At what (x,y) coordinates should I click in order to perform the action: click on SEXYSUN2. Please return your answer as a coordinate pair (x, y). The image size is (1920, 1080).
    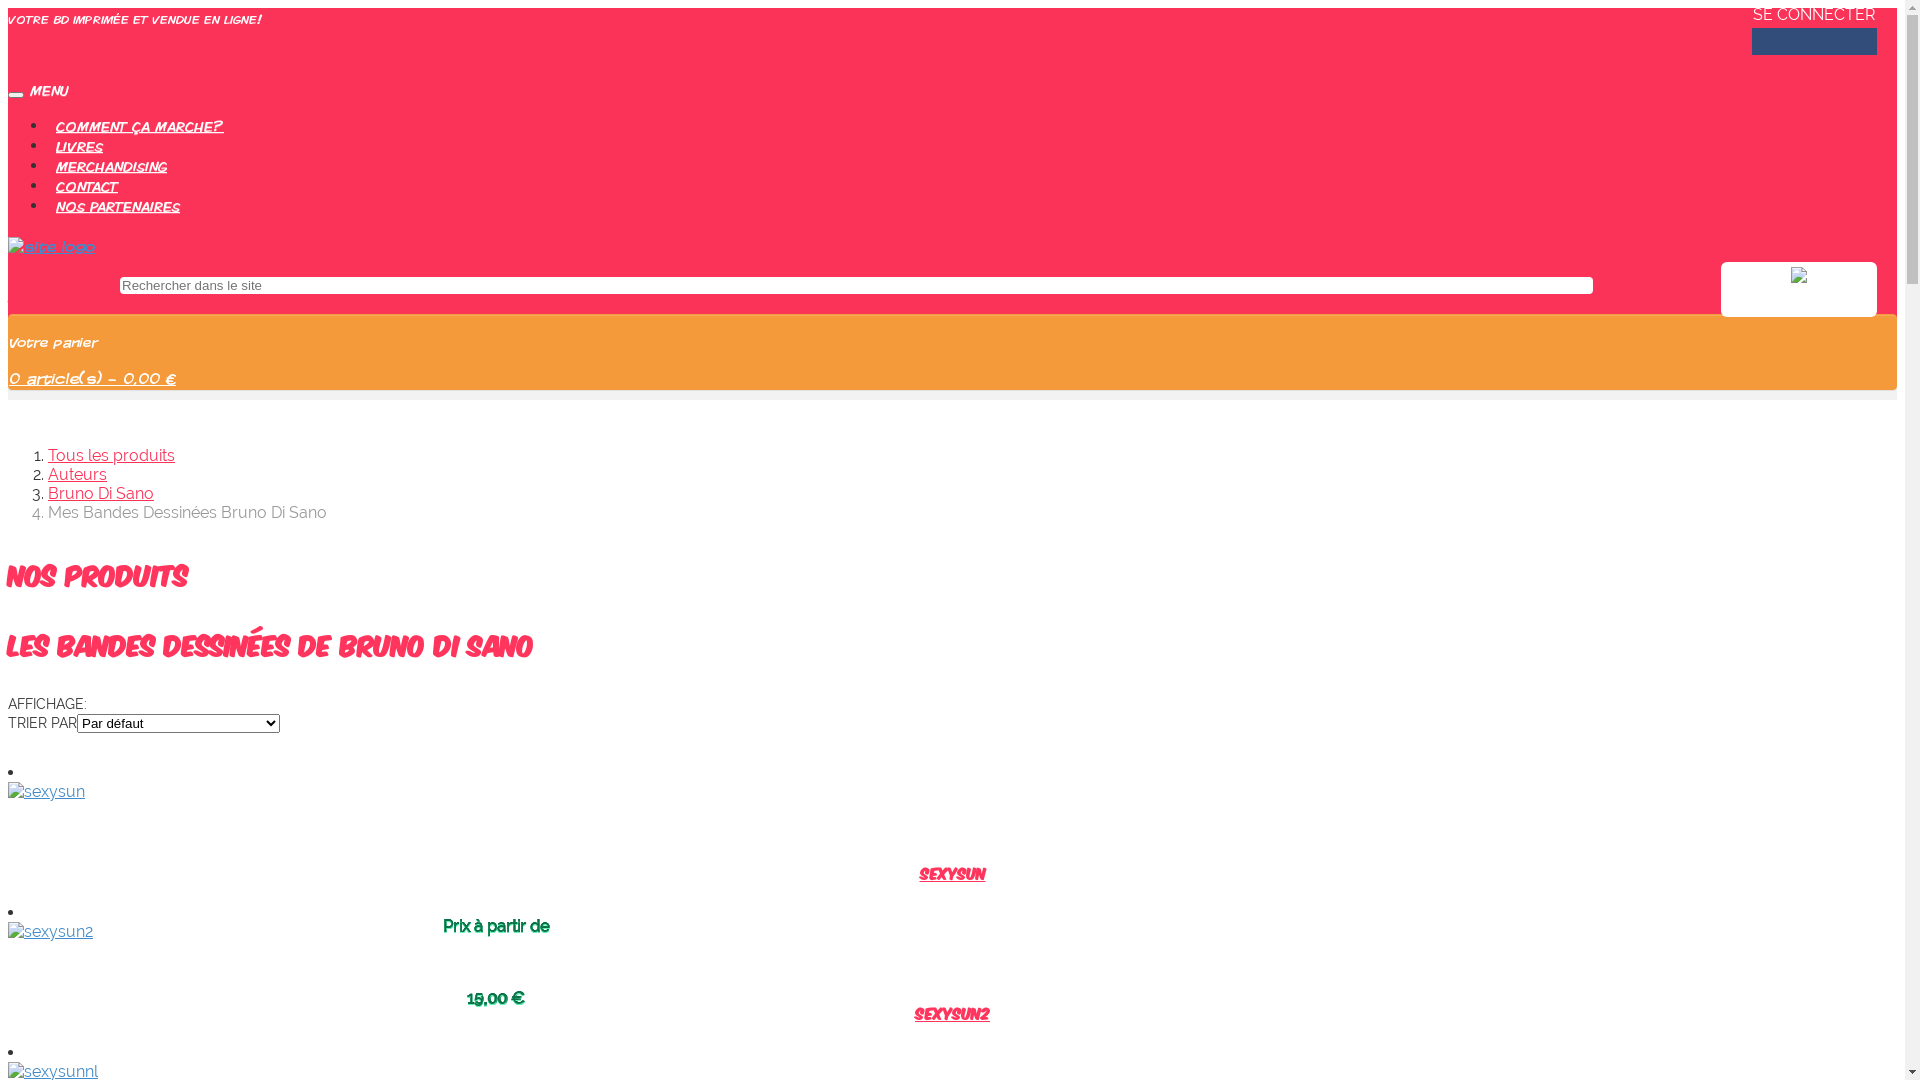
    Looking at the image, I should click on (952, 1012).